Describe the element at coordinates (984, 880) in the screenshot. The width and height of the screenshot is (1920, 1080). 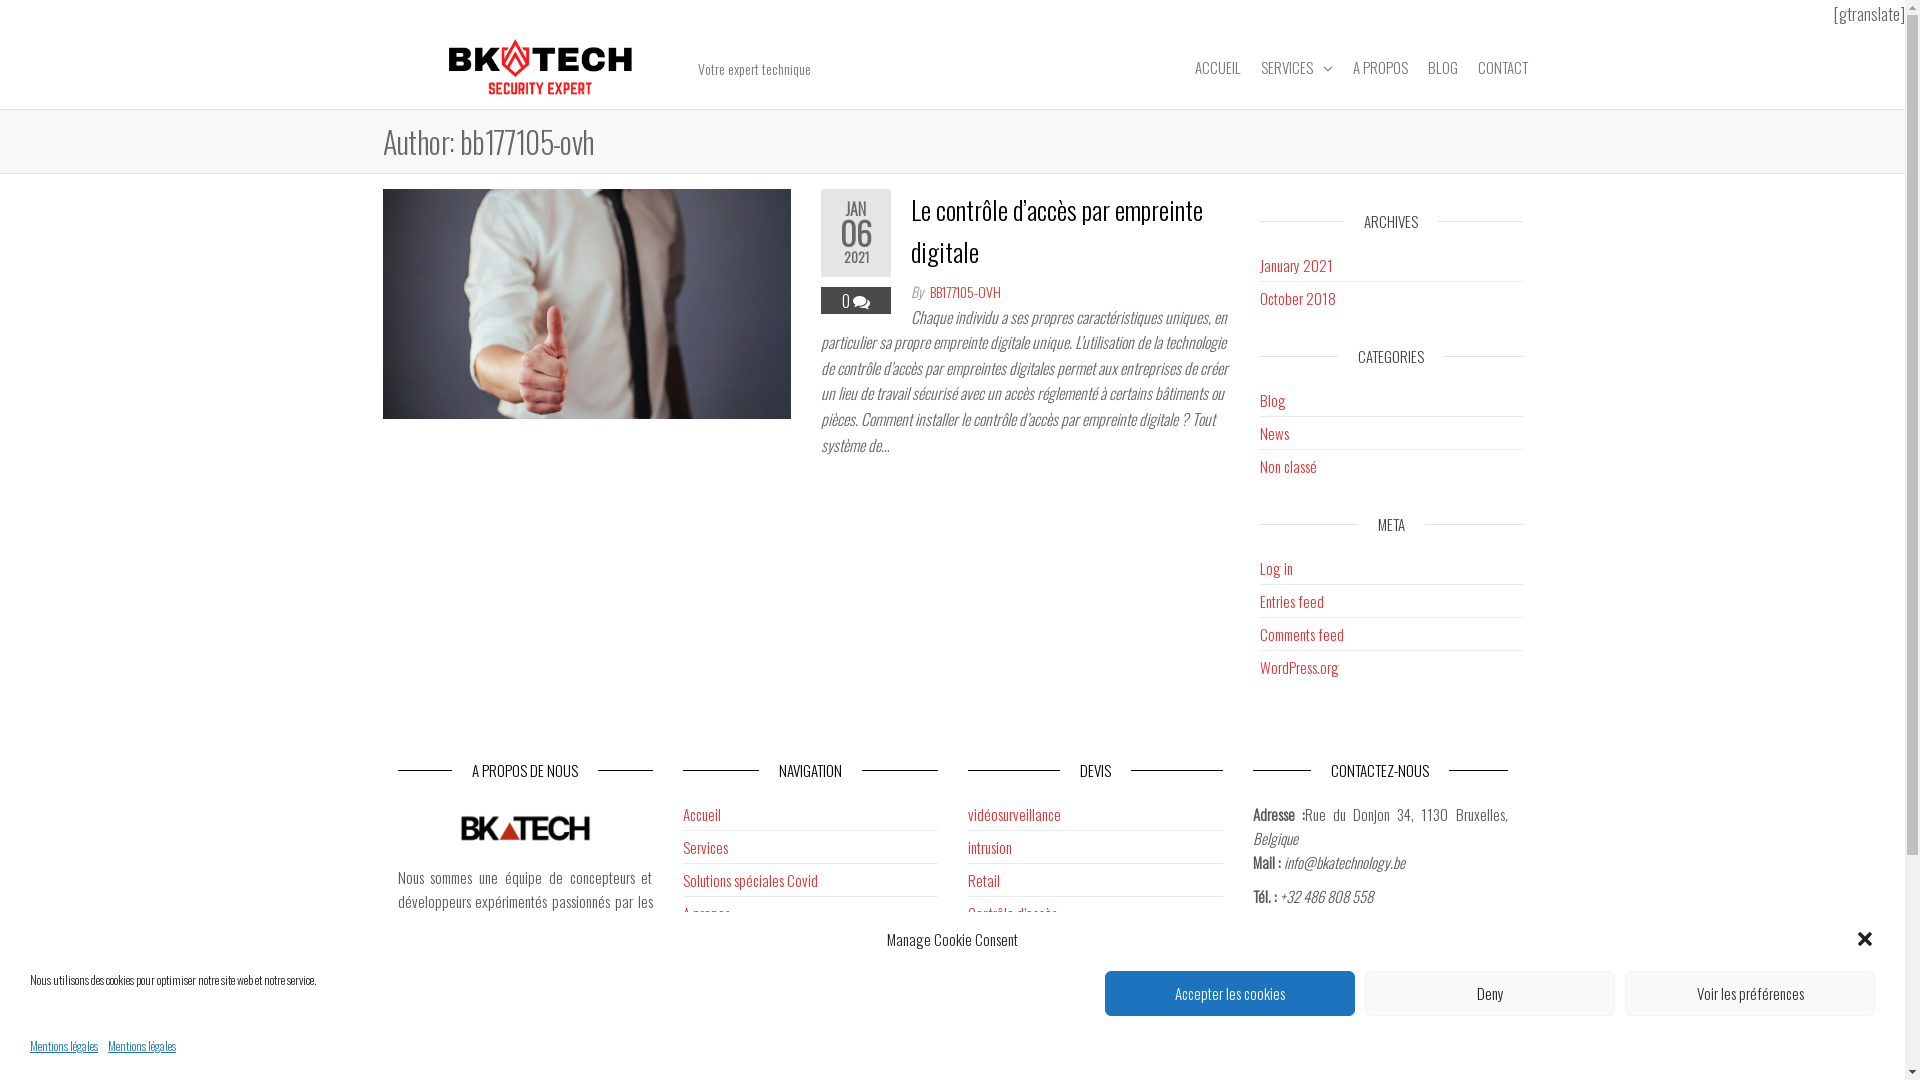
I see `Retail` at that location.